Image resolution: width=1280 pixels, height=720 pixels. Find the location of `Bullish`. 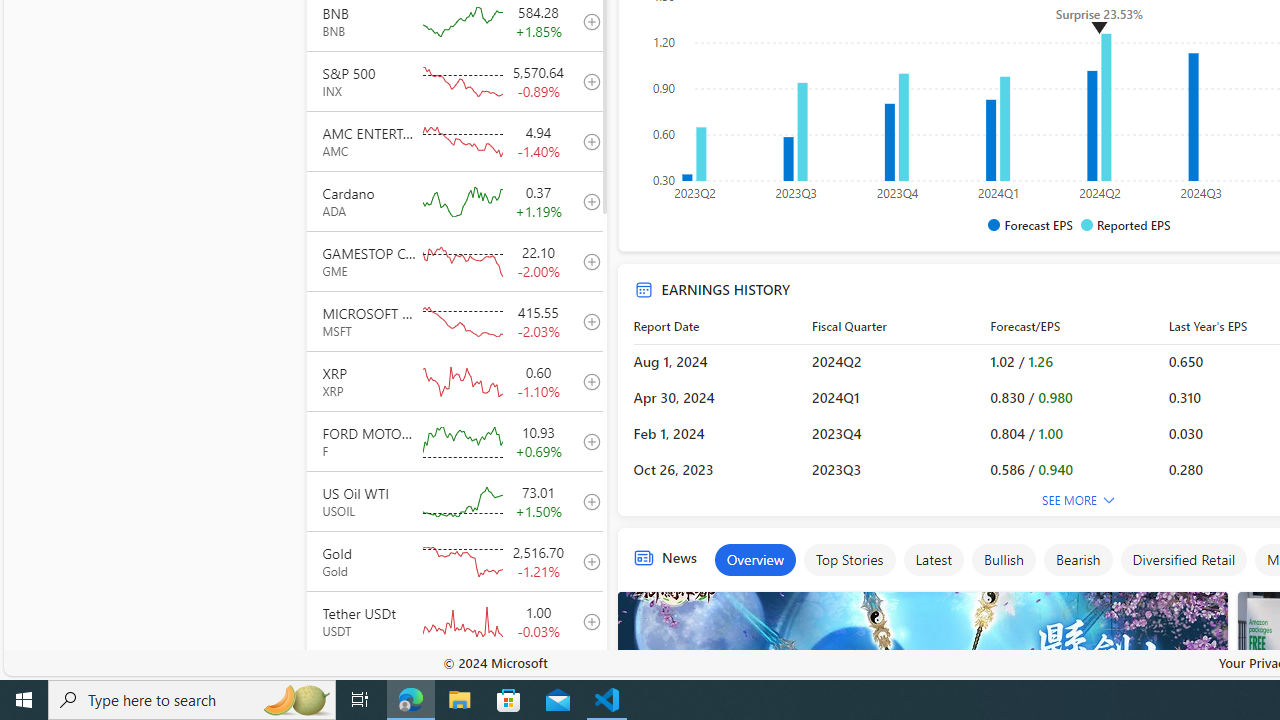

Bullish is located at coordinates (1003, 560).